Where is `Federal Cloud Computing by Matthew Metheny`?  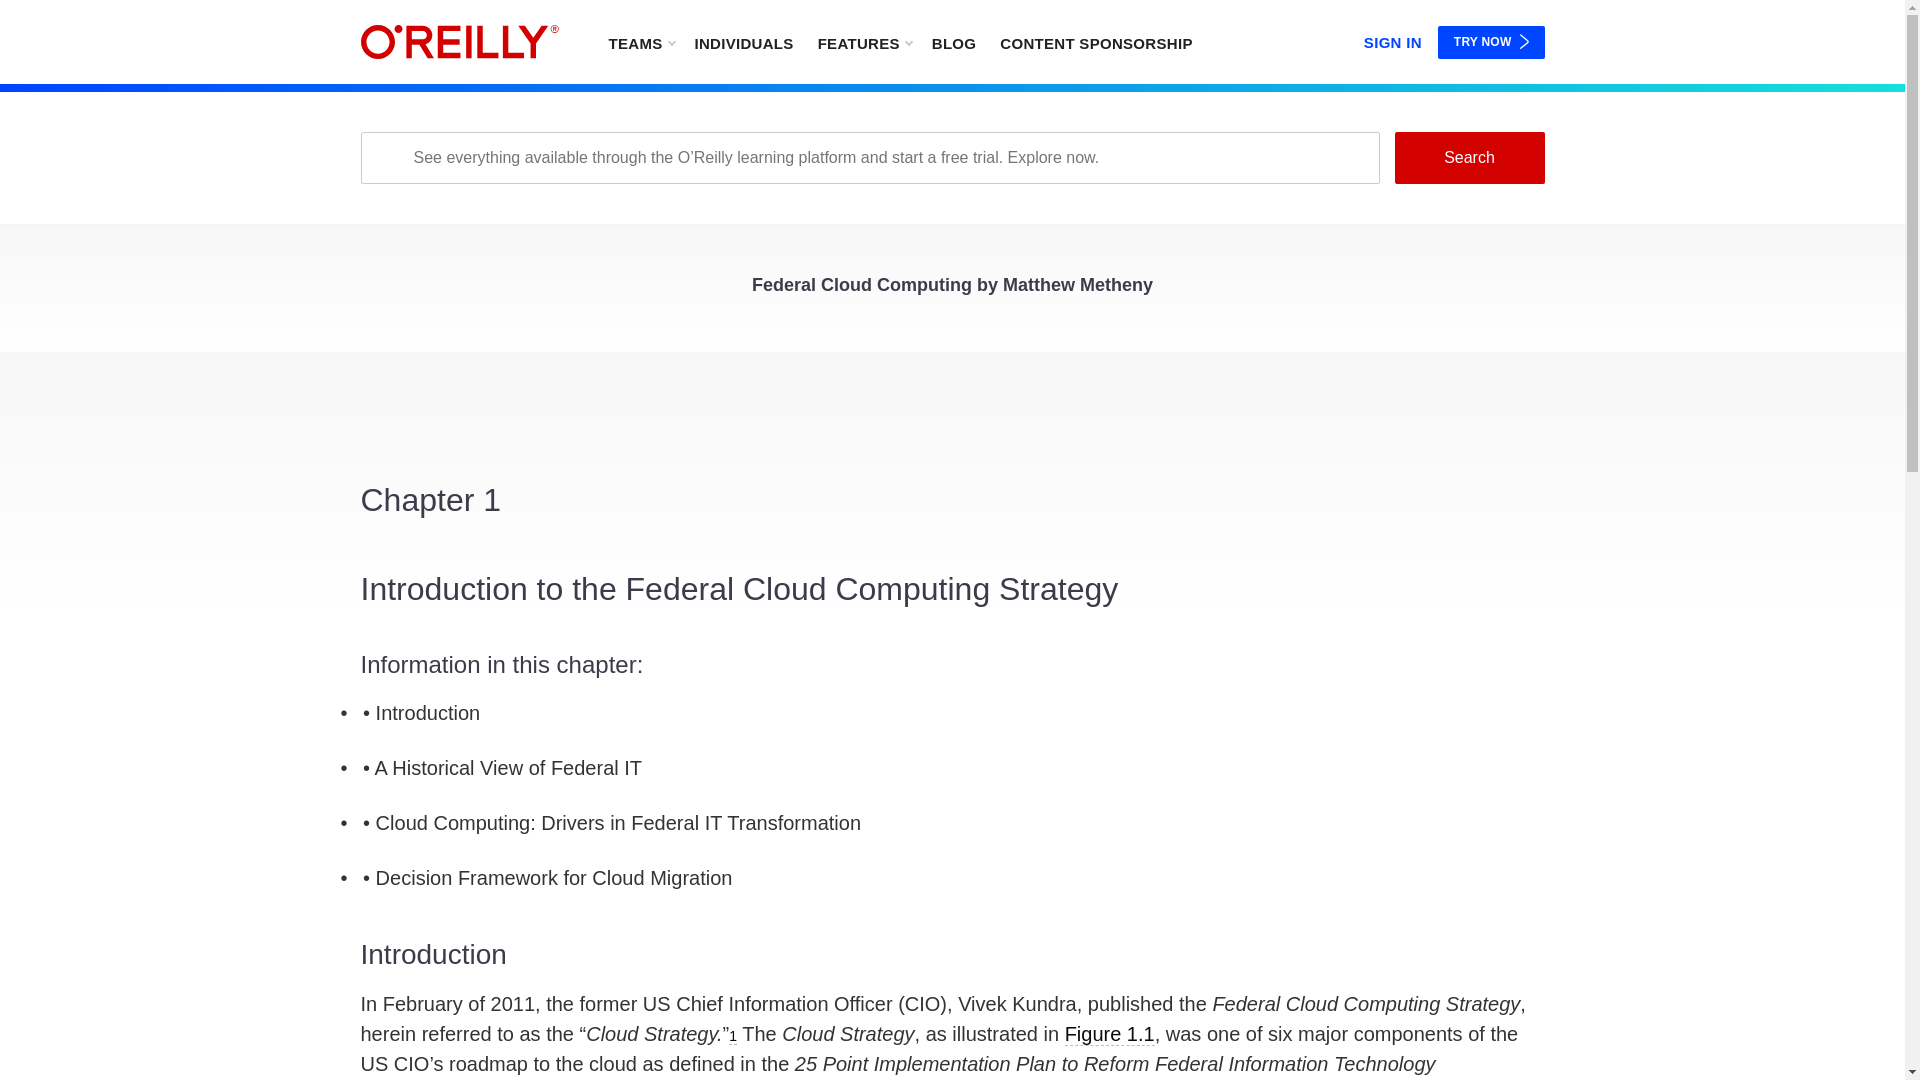 Federal Cloud Computing by Matthew Metheny is located at coordinates (952, 290).